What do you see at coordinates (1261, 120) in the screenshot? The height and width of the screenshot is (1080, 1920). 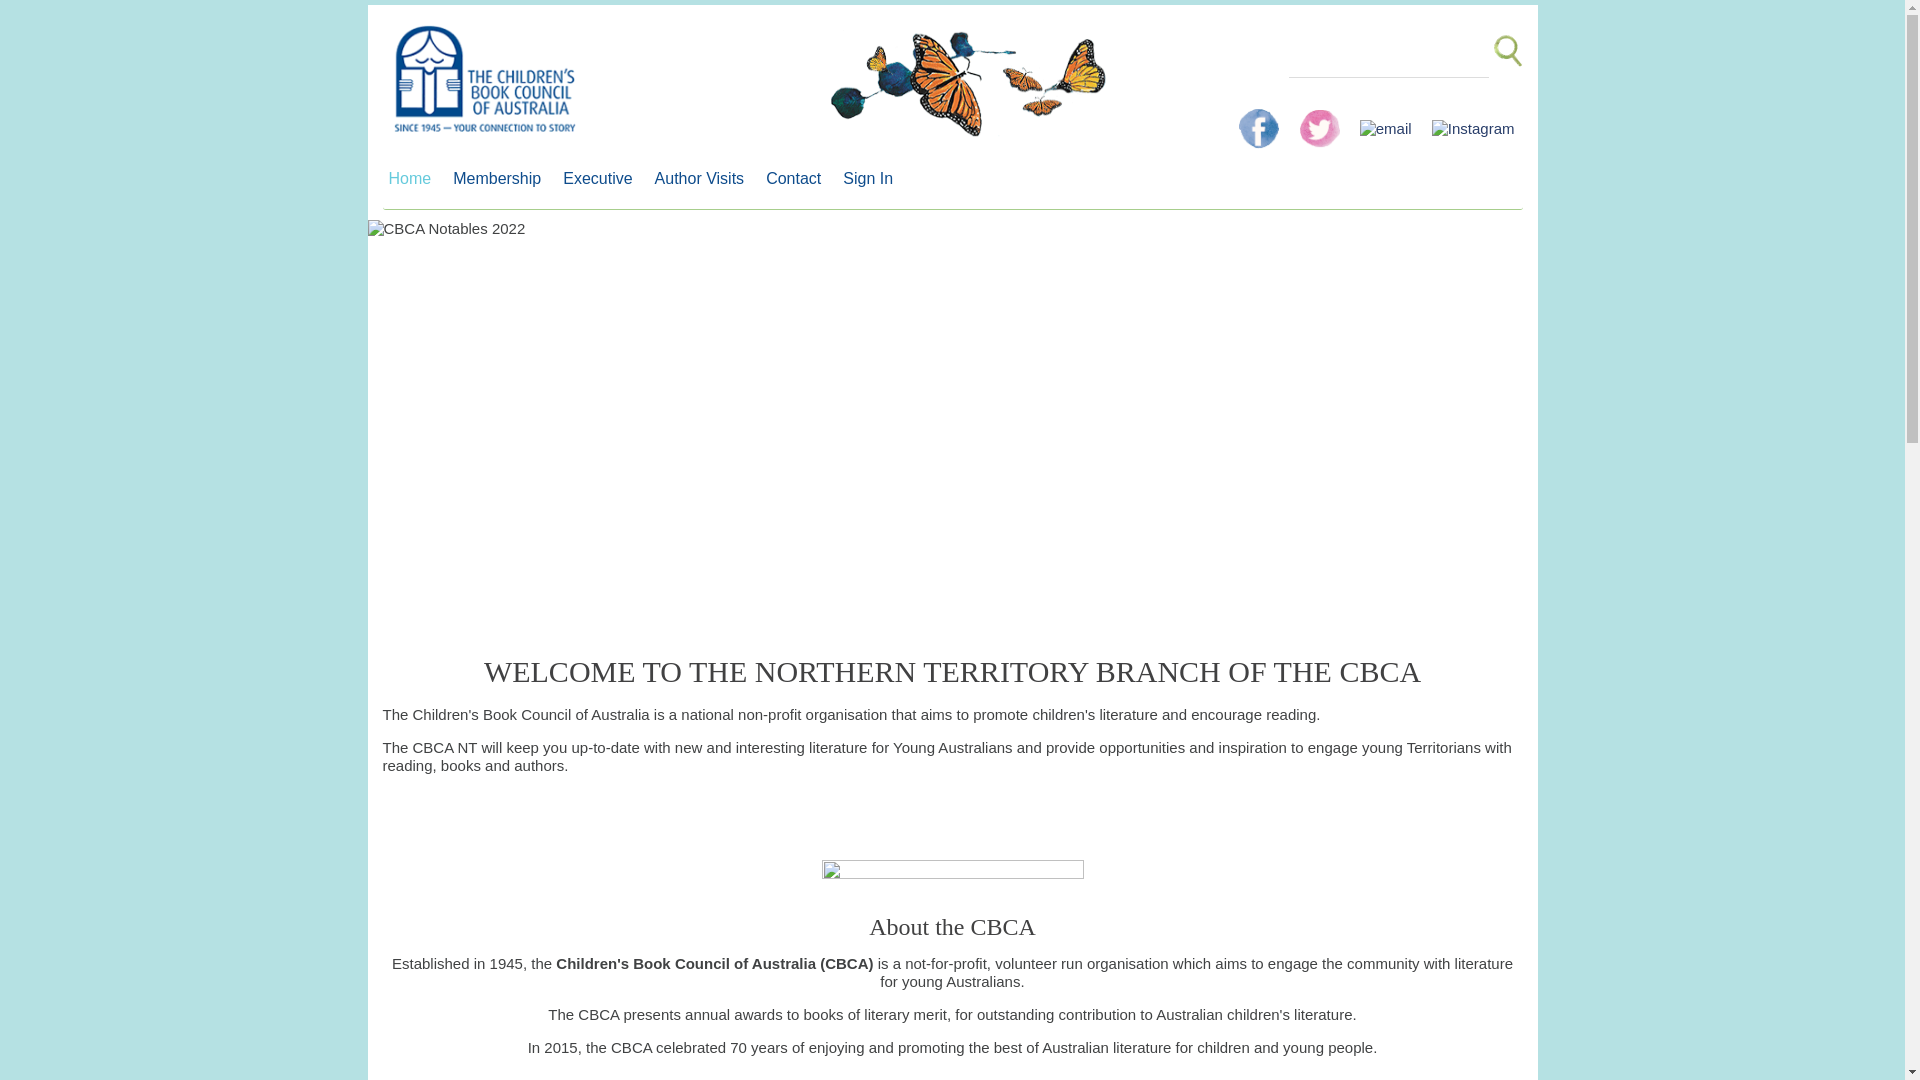 I see `Facebook` at bounding box center [1261, 120].